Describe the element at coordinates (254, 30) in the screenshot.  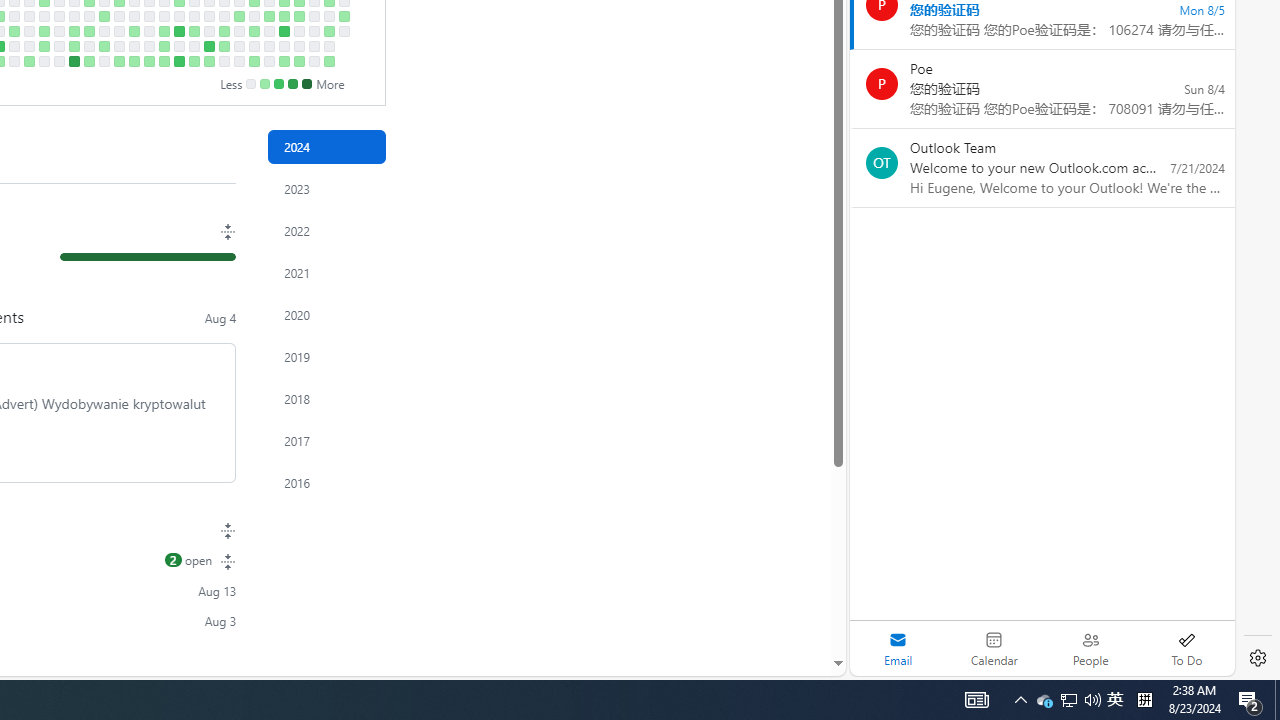
I see `2 contributions on July 11th.` at that location.